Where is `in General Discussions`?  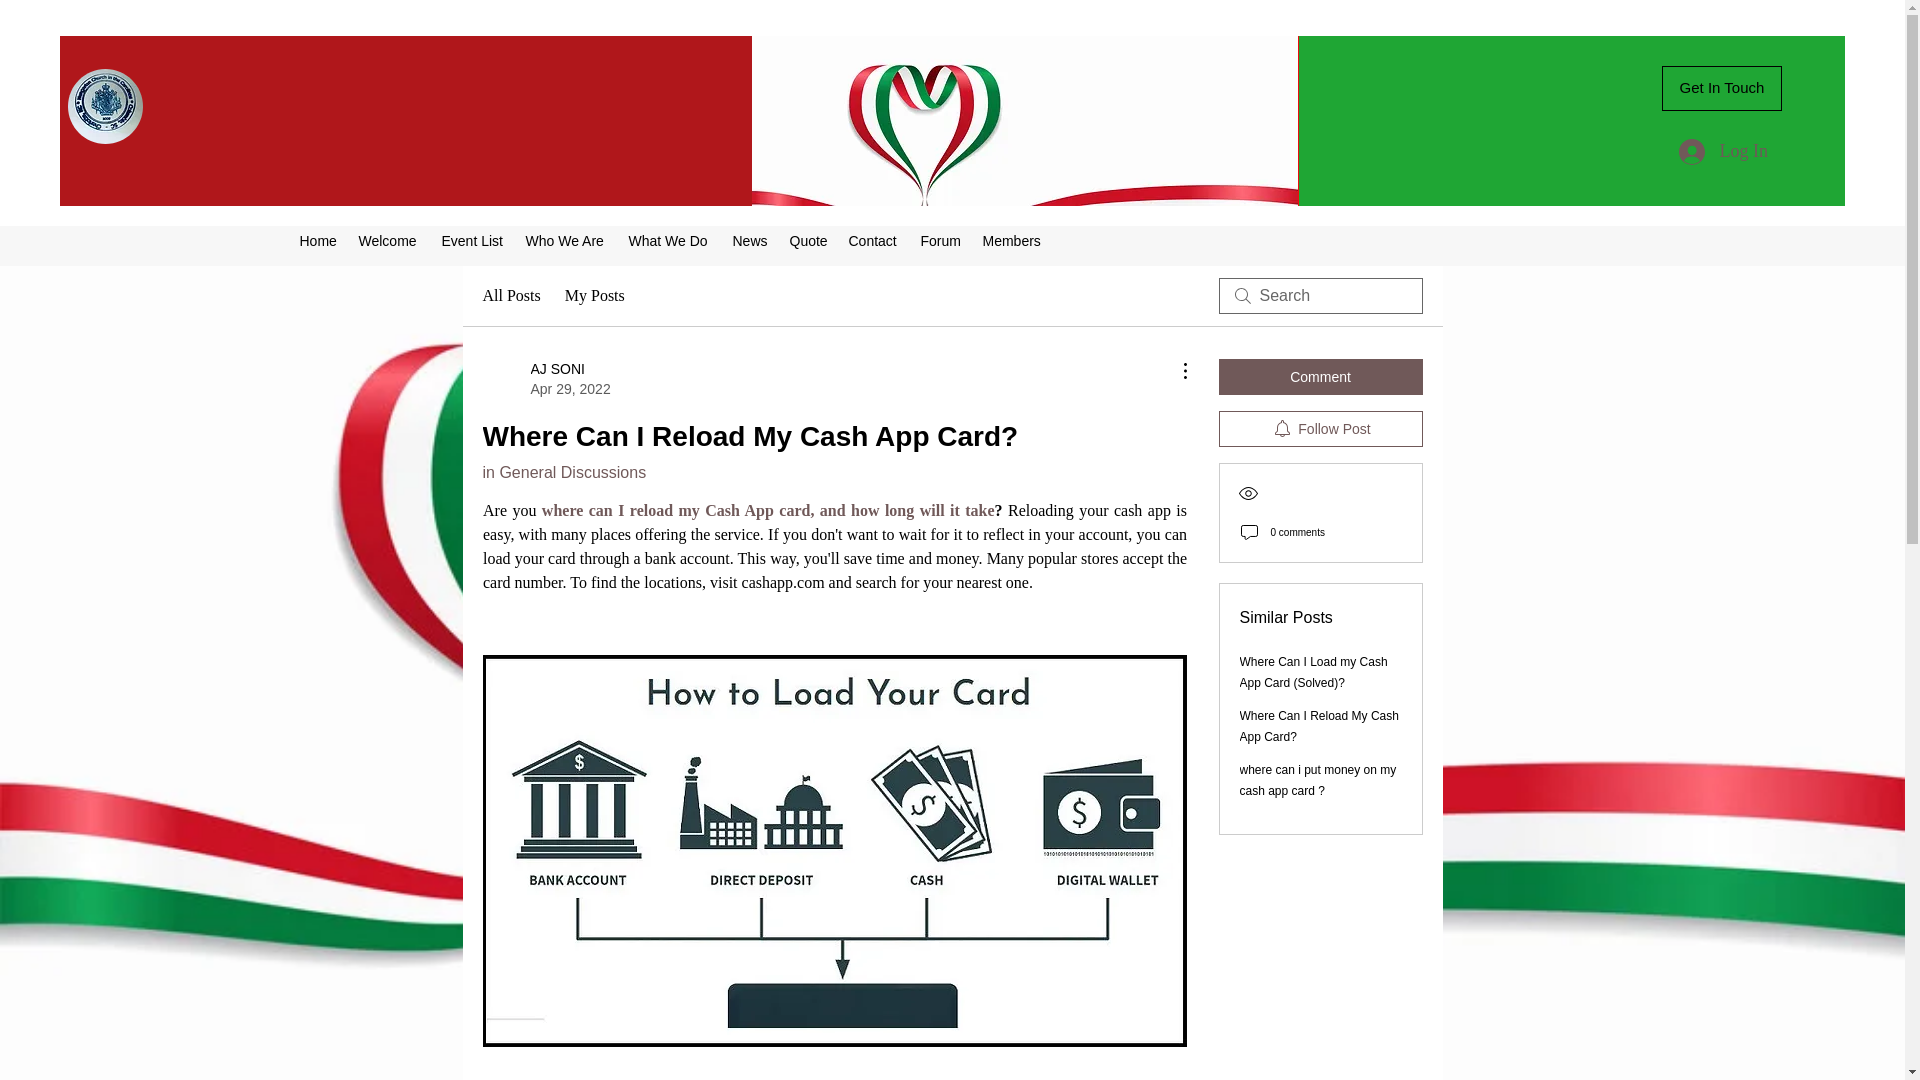
in General Discussions is located at coordinates (1320, 376).